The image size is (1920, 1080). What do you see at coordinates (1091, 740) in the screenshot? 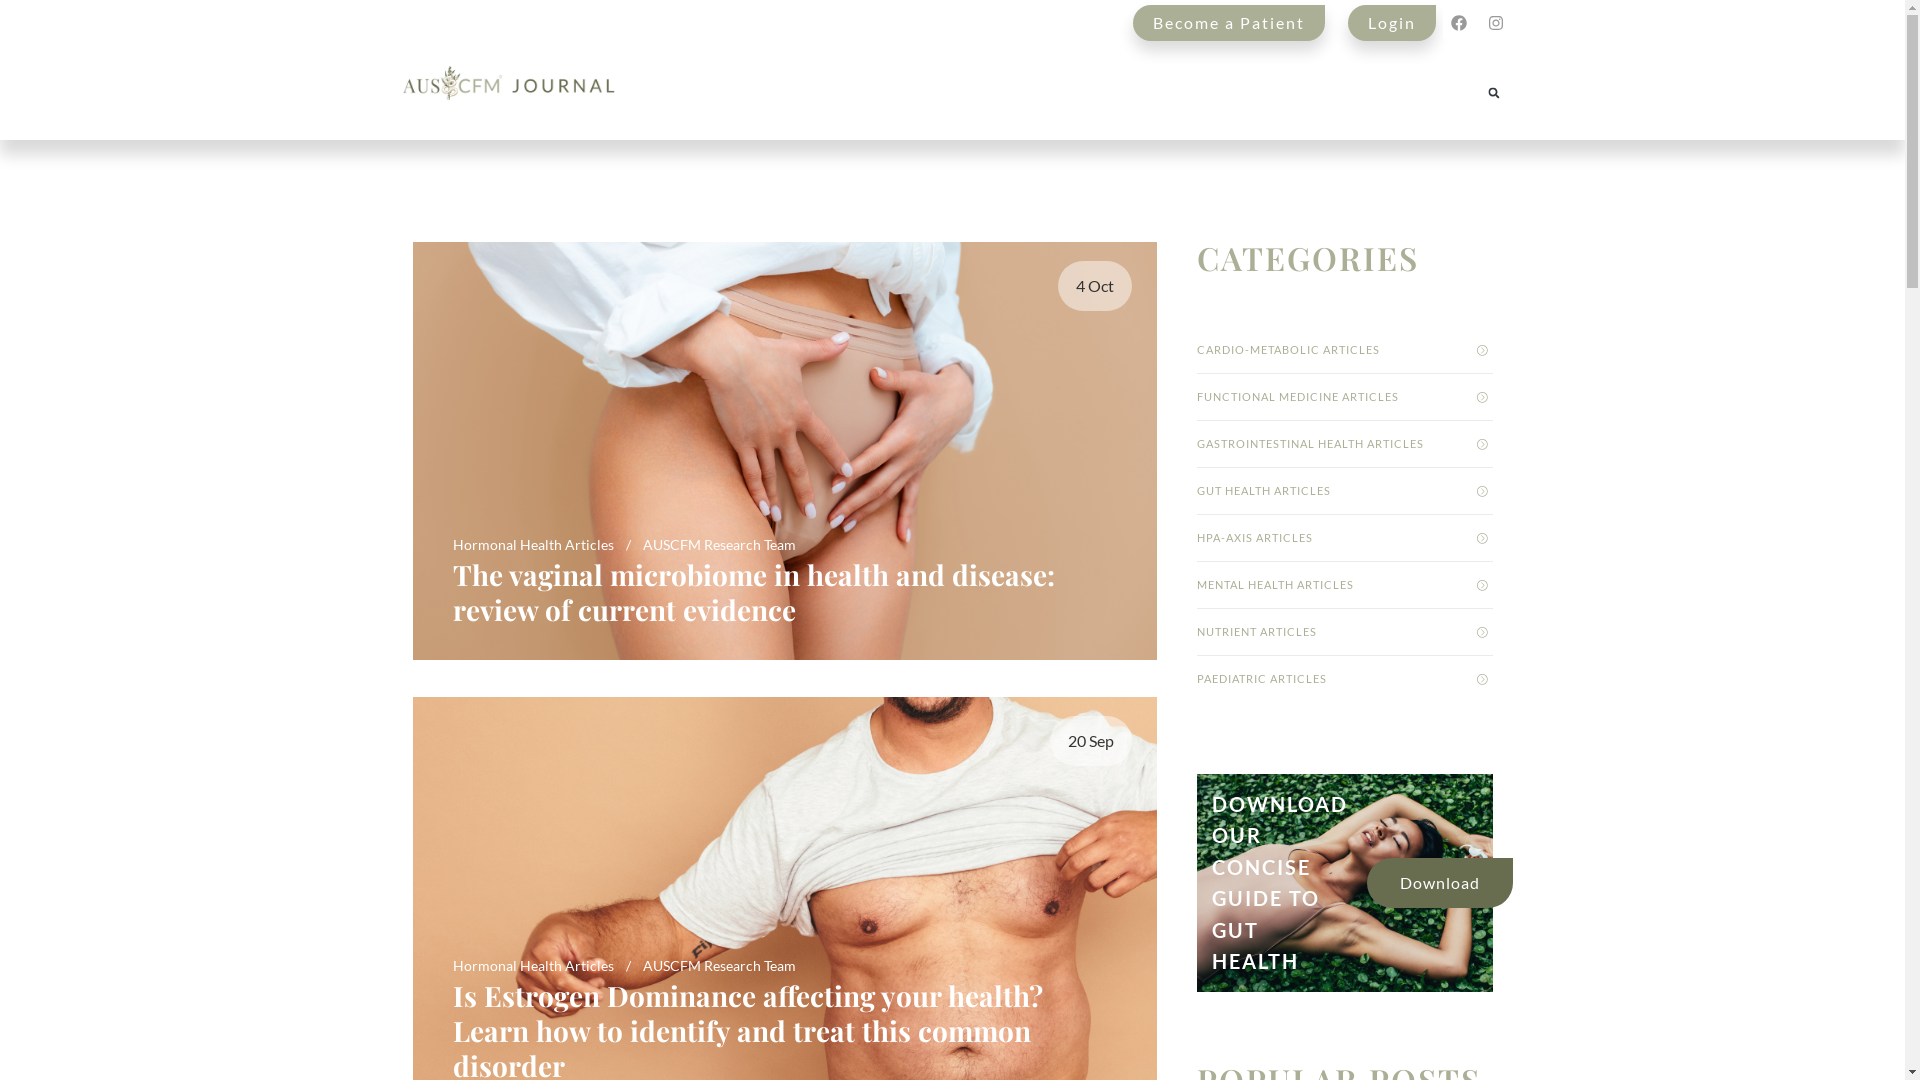
I see `20 Sep` at bounding box center [1091, 740].